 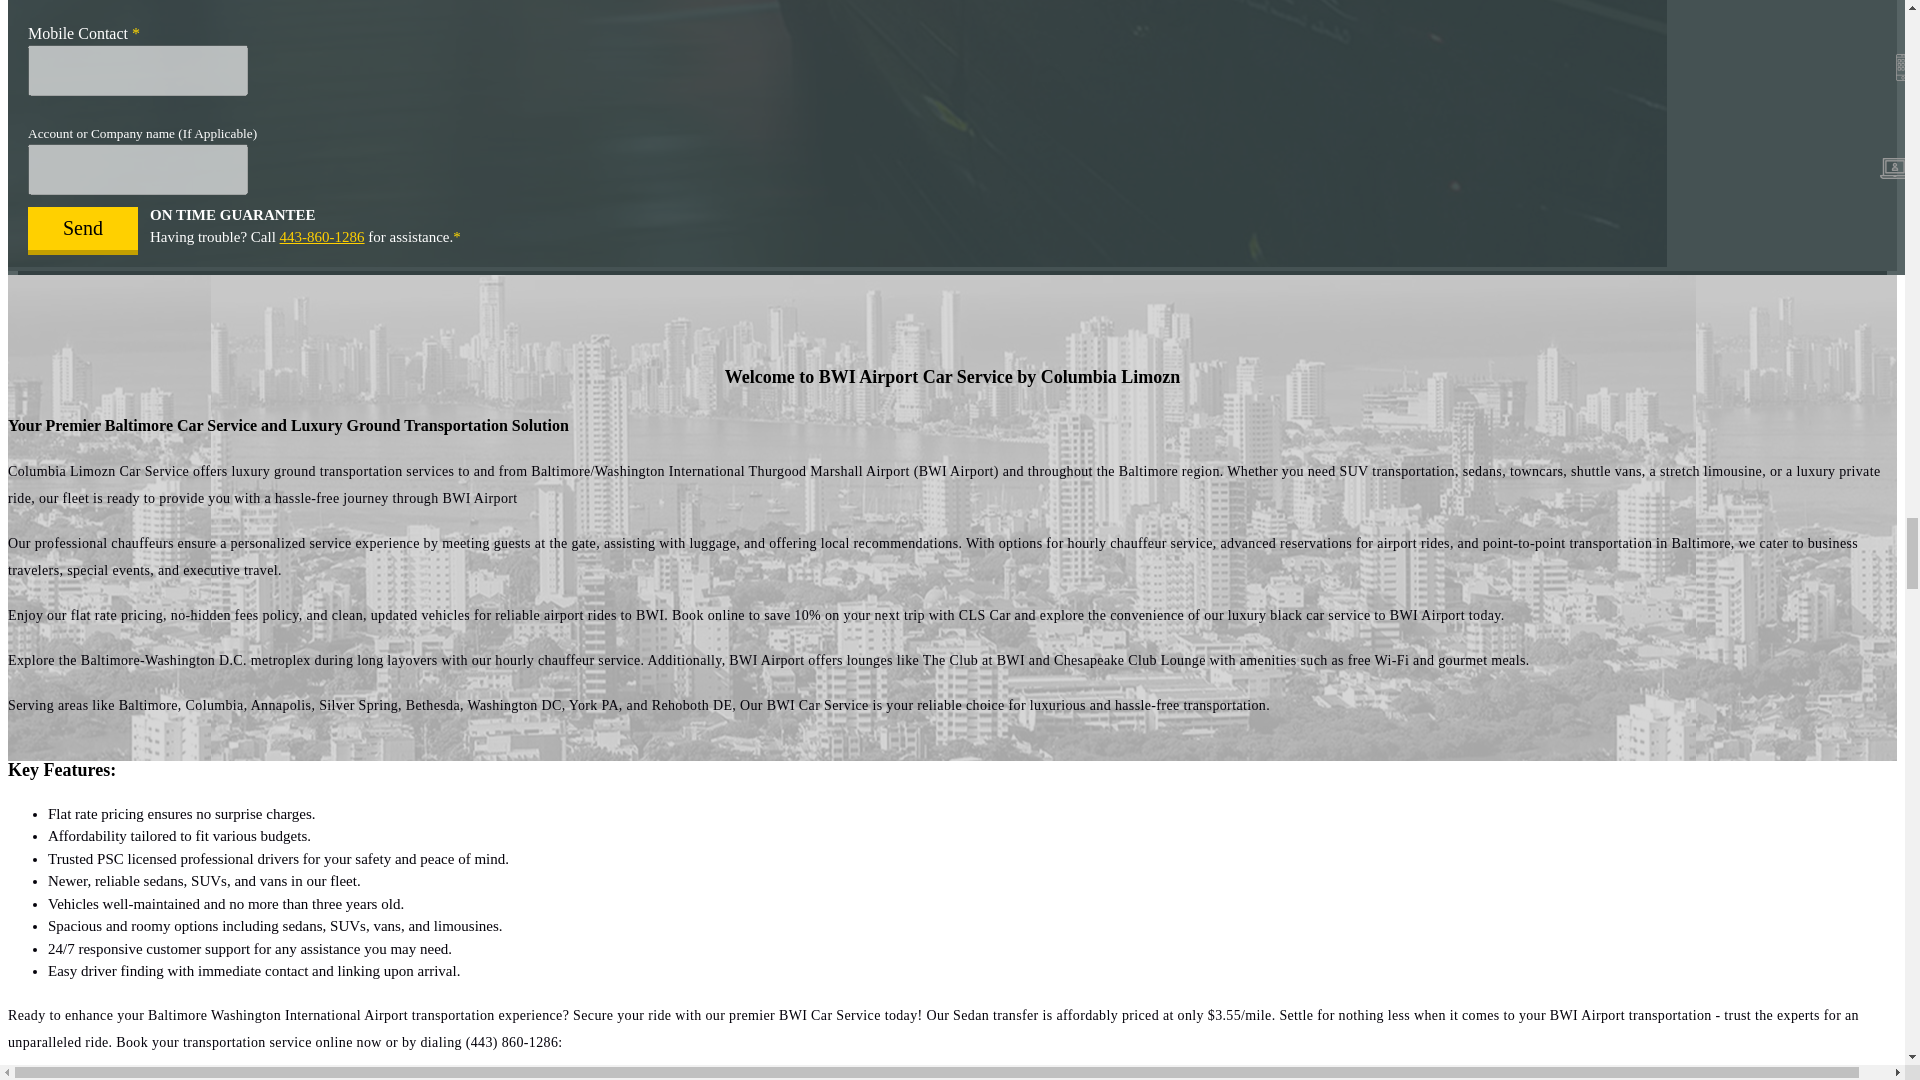 What do you see at coordinates (322, 236) in the screenshot?
I see `443-860-1286` at bounding box center [322, 236].